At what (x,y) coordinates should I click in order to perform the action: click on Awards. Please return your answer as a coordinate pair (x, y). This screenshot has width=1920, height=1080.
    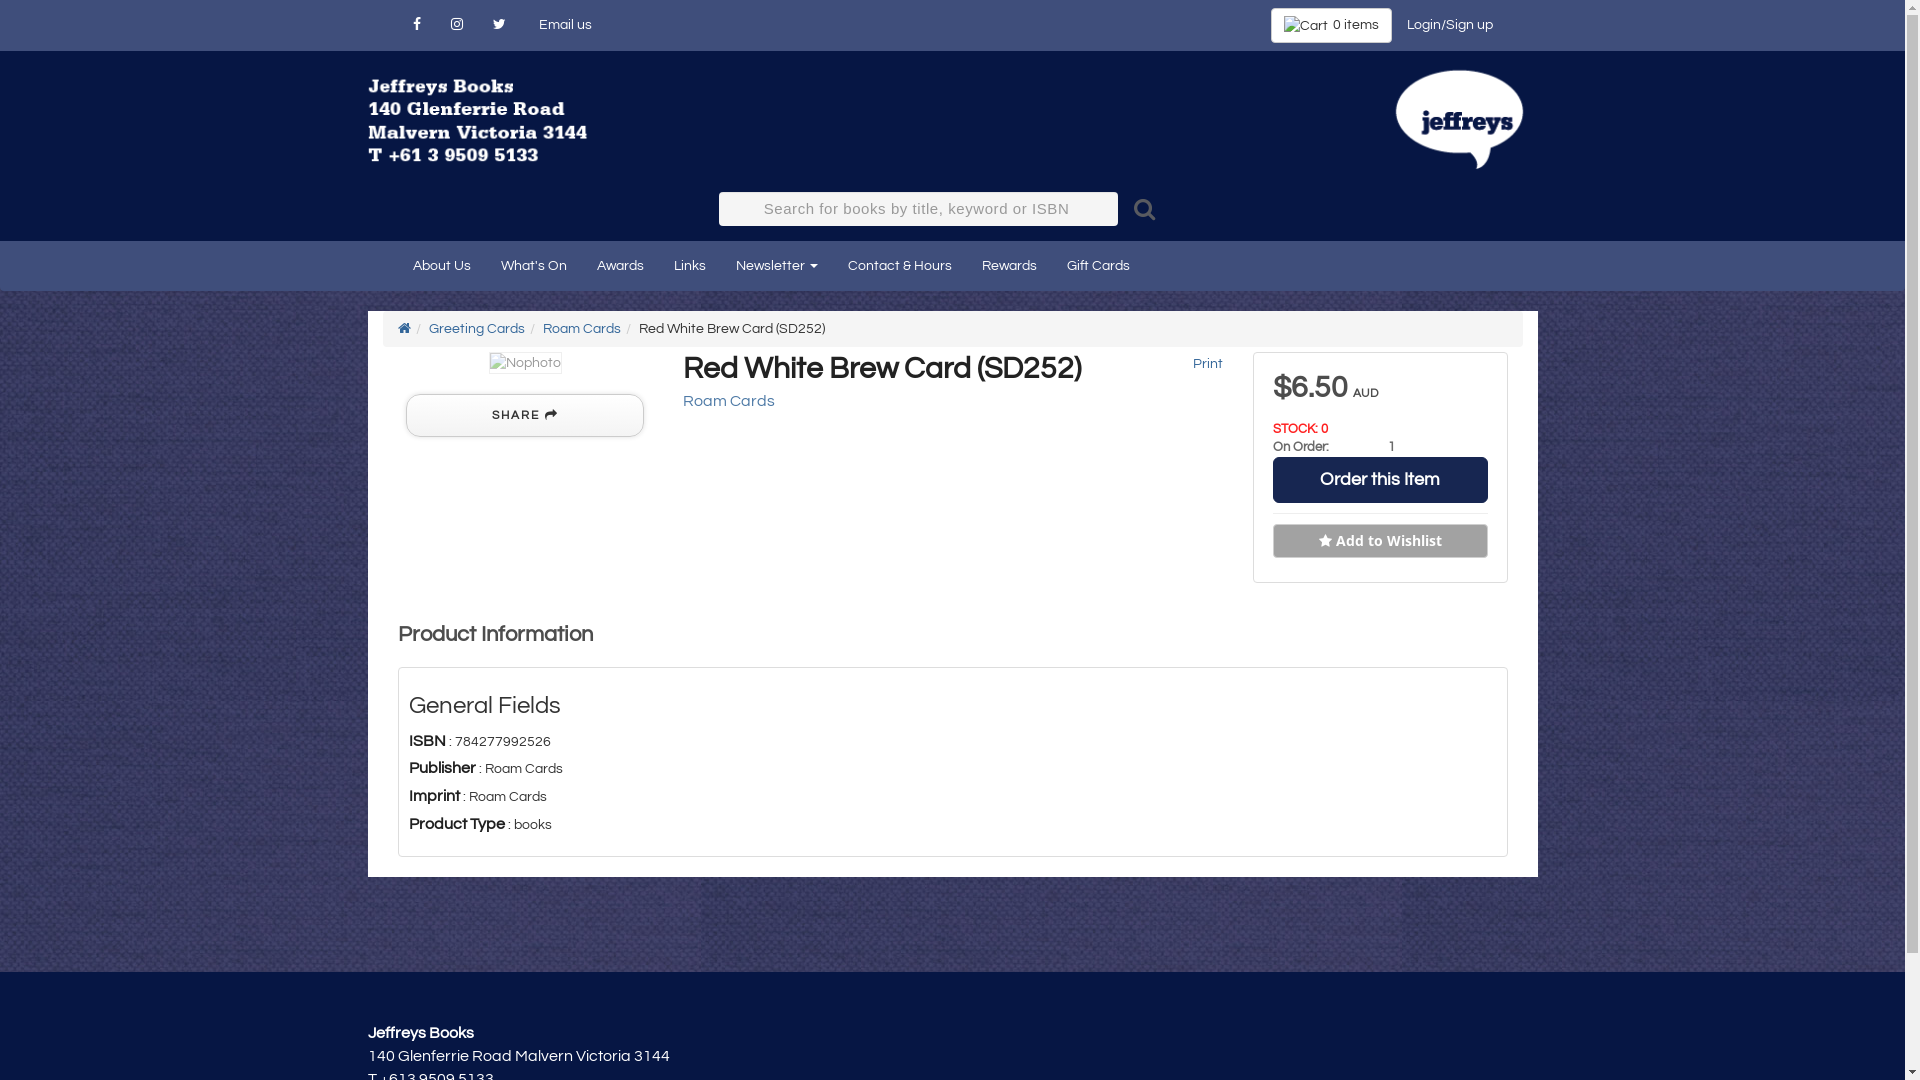
    Looking at the image, I should click on (620, 266).